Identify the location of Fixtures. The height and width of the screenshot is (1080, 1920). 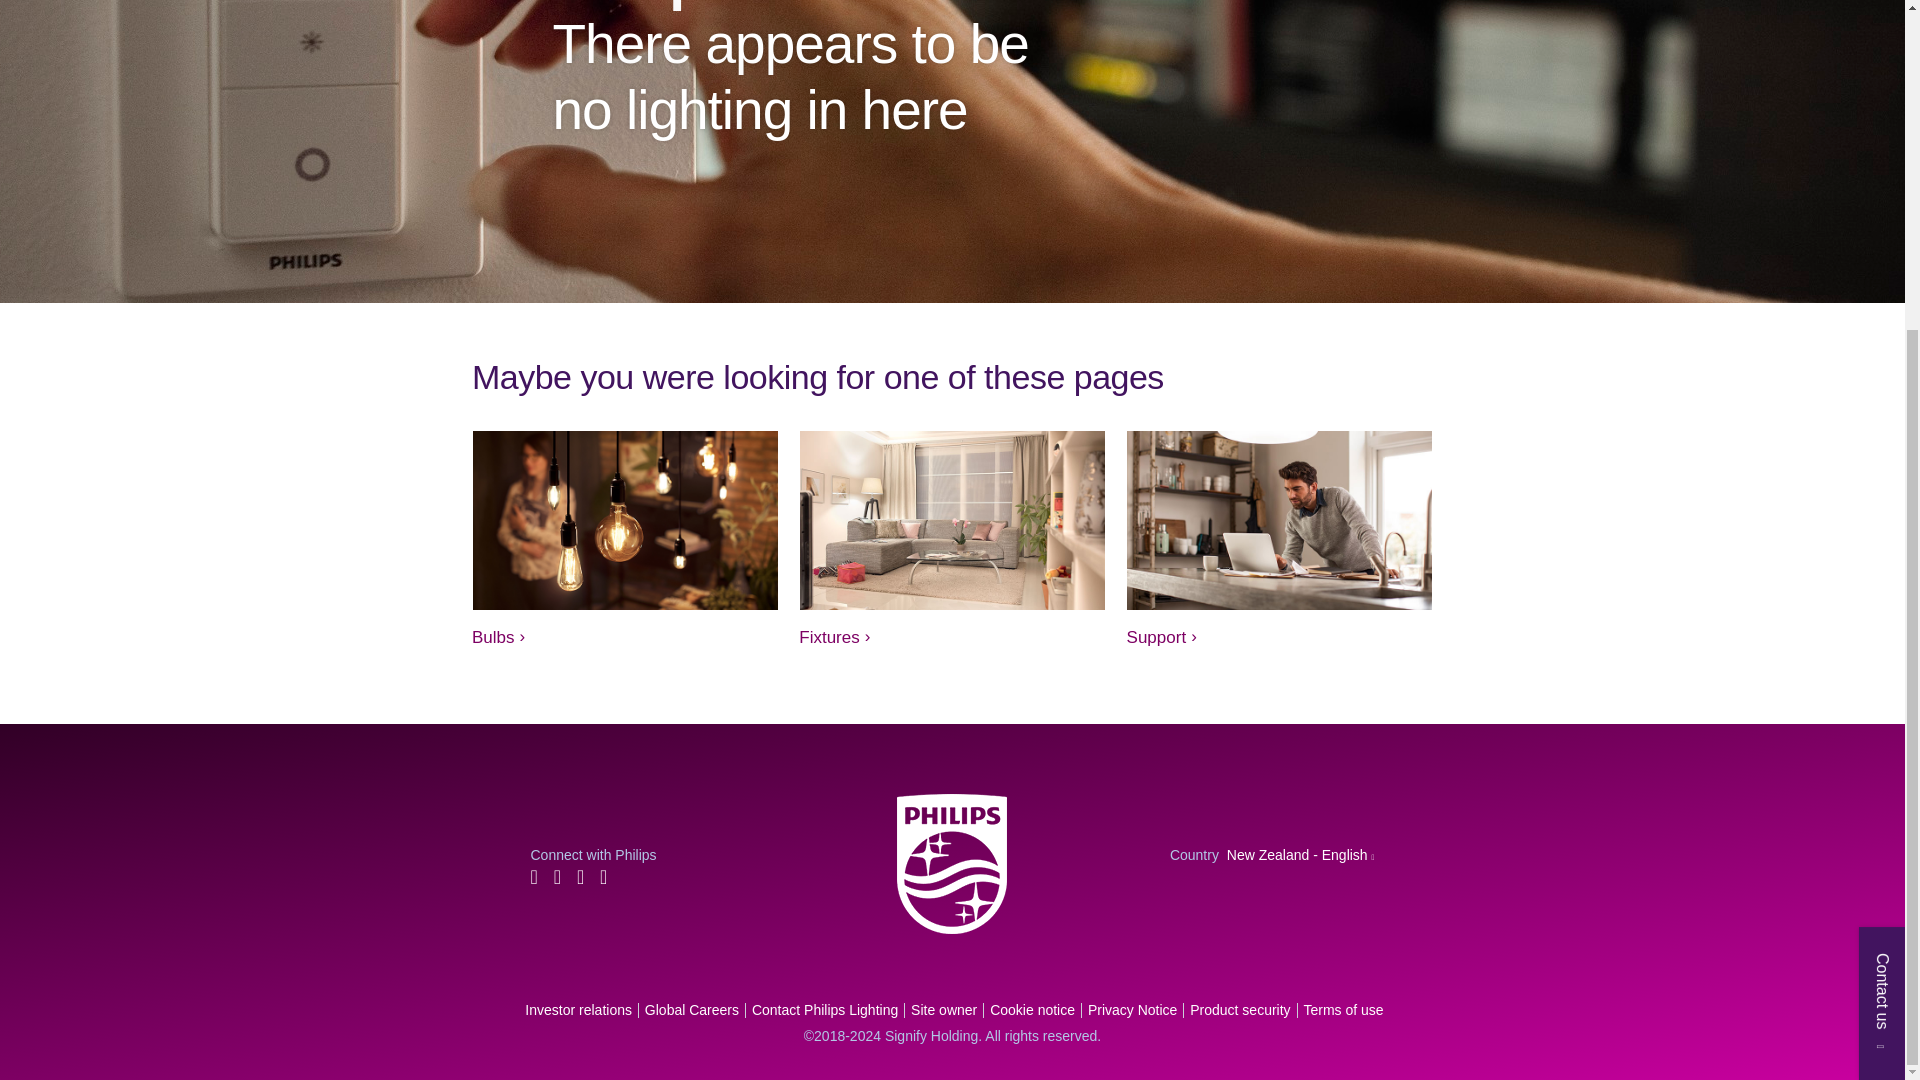
(834, 637).